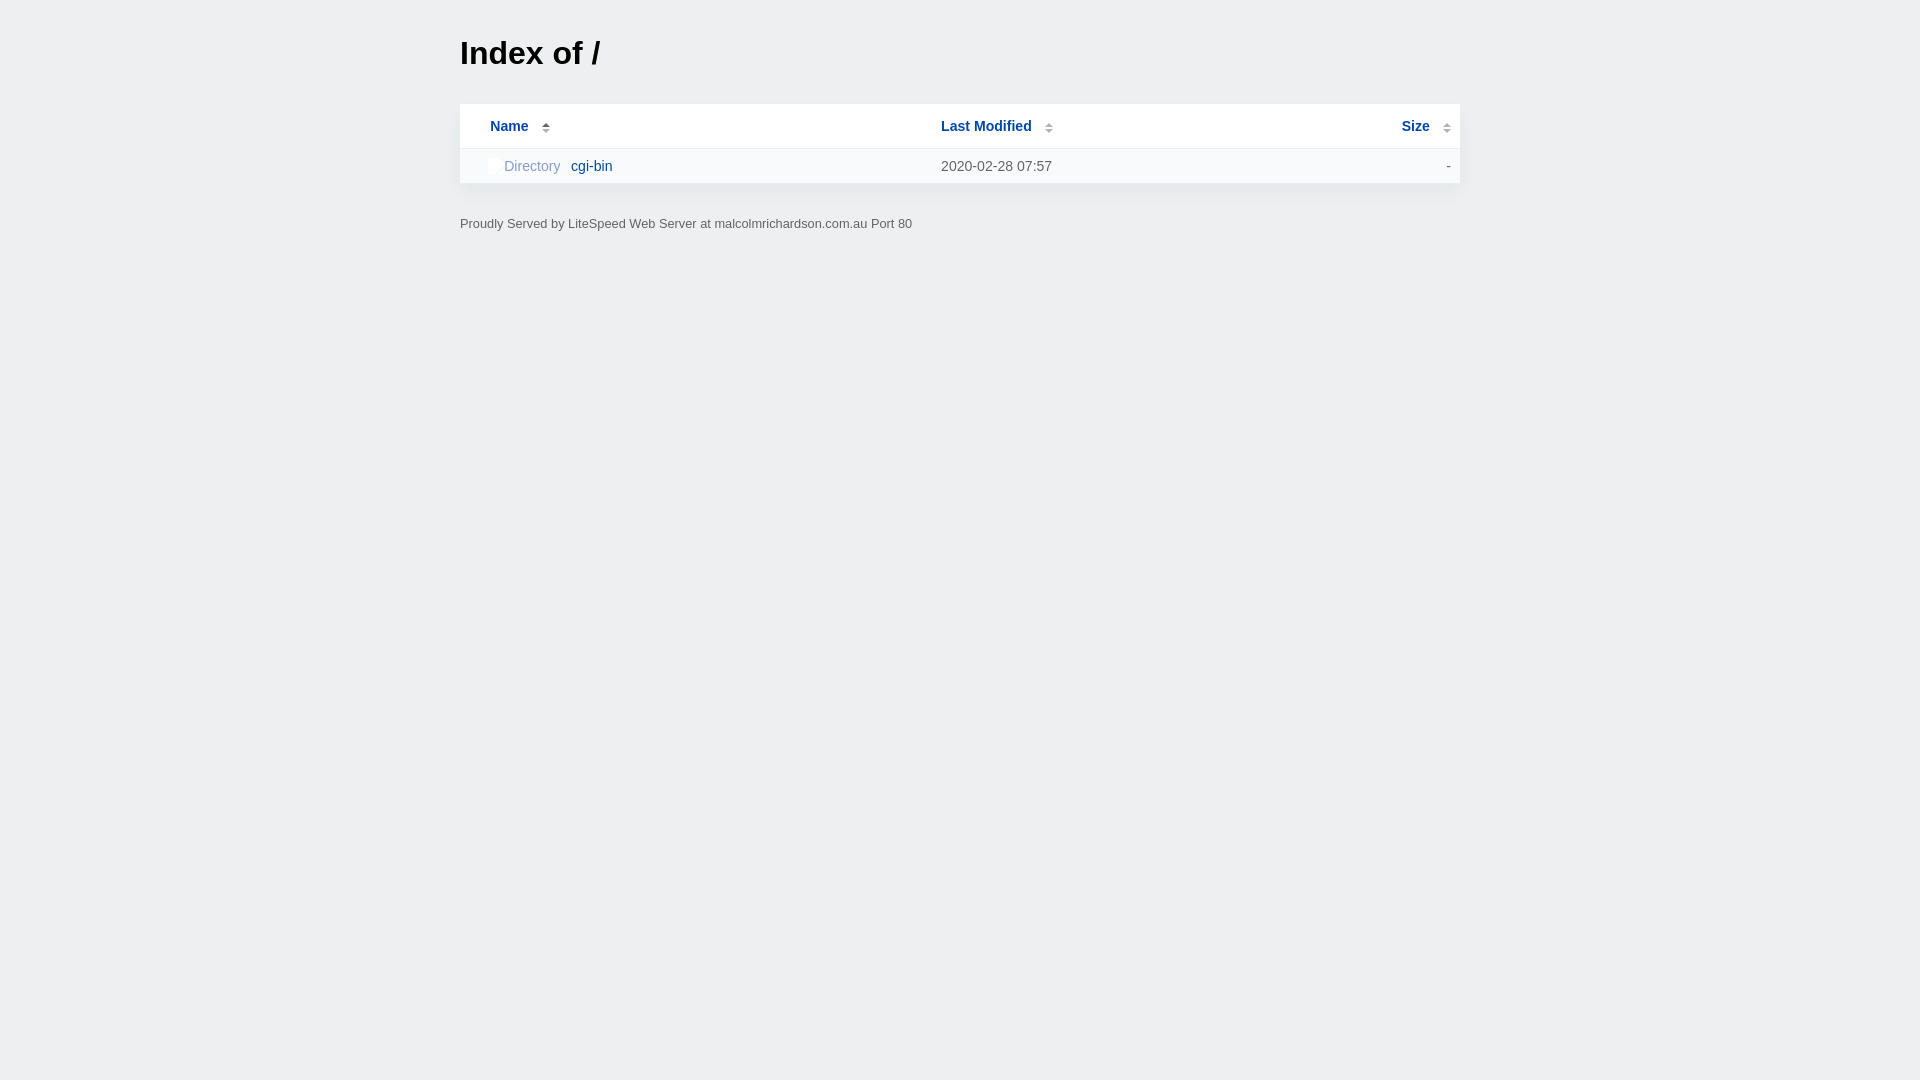 The height and width of the screenshot is (1080, 1920). I want to click on cgi-bin, so click(706, 166).